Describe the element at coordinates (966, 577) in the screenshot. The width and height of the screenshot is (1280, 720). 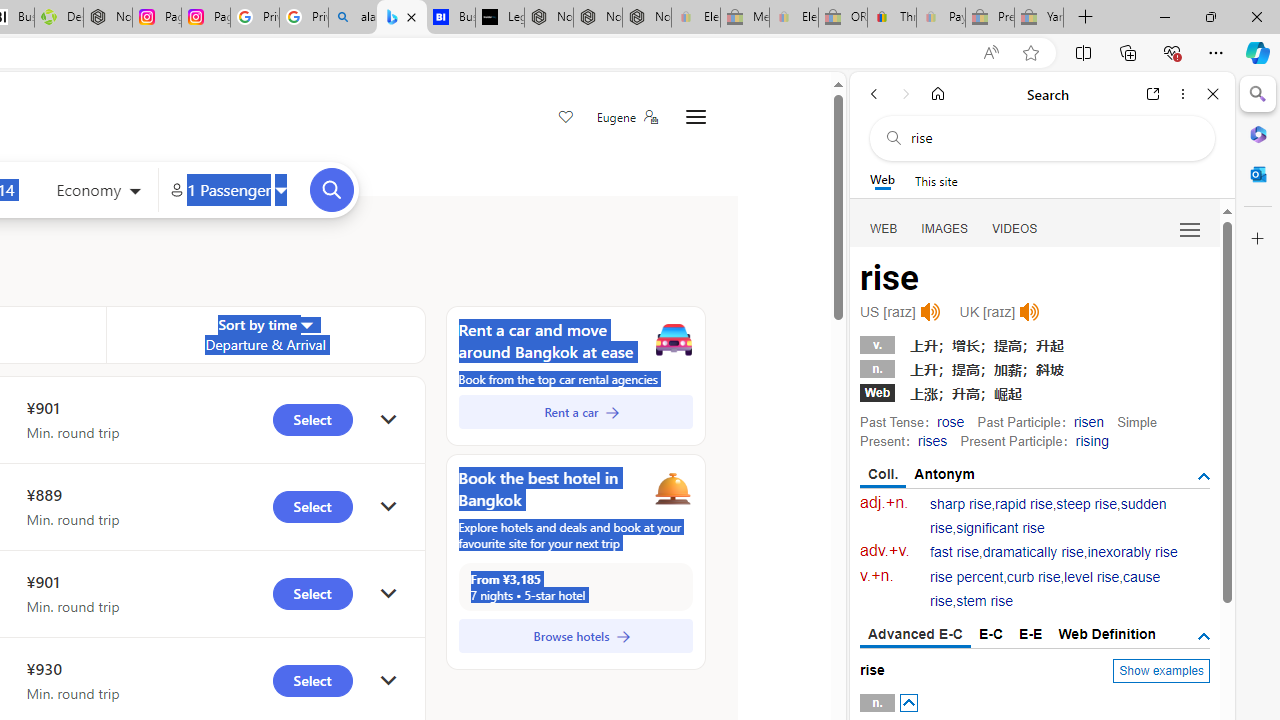
I see `rise percent` at that location.